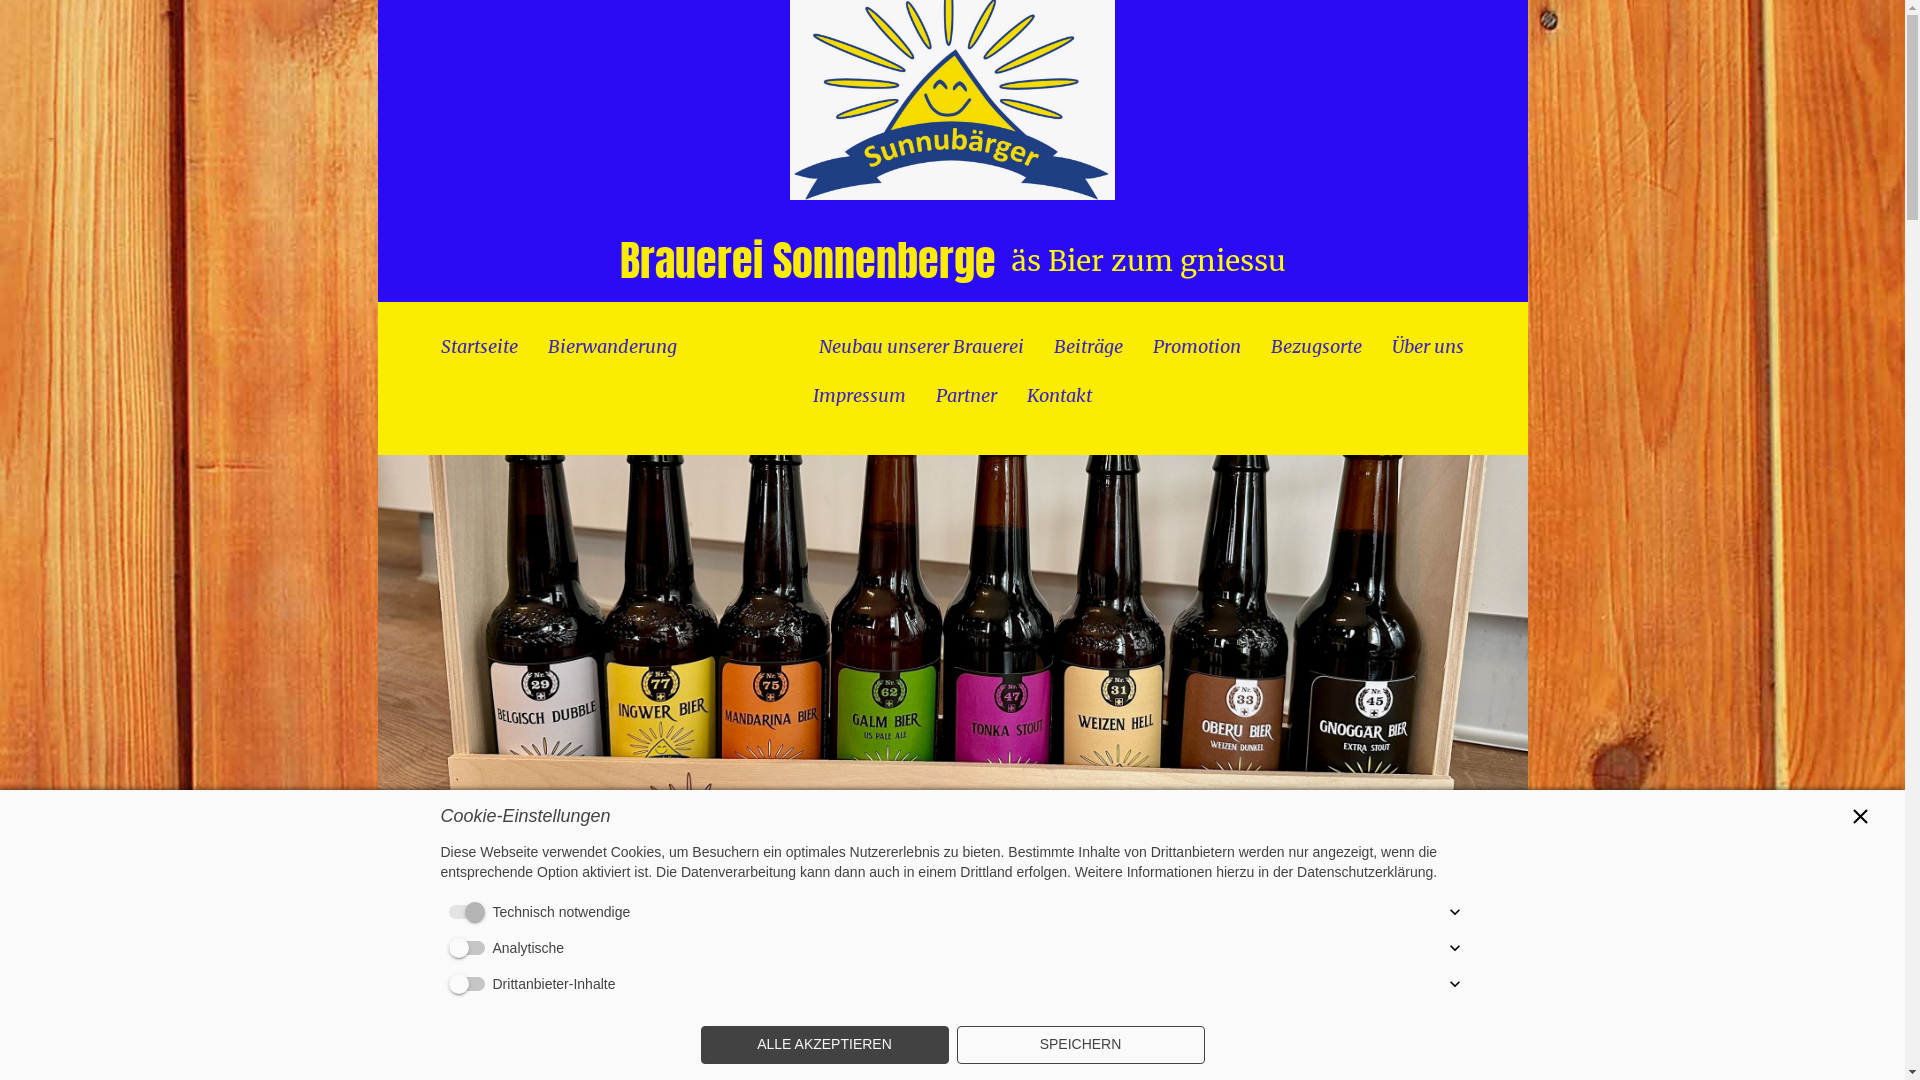 The height and width of the screenshot is (1080, 1920). What do you see at coordinates (1316, 346) in the screenshot?
I see `Bezugsorte` at bounding box center [1316, 346].